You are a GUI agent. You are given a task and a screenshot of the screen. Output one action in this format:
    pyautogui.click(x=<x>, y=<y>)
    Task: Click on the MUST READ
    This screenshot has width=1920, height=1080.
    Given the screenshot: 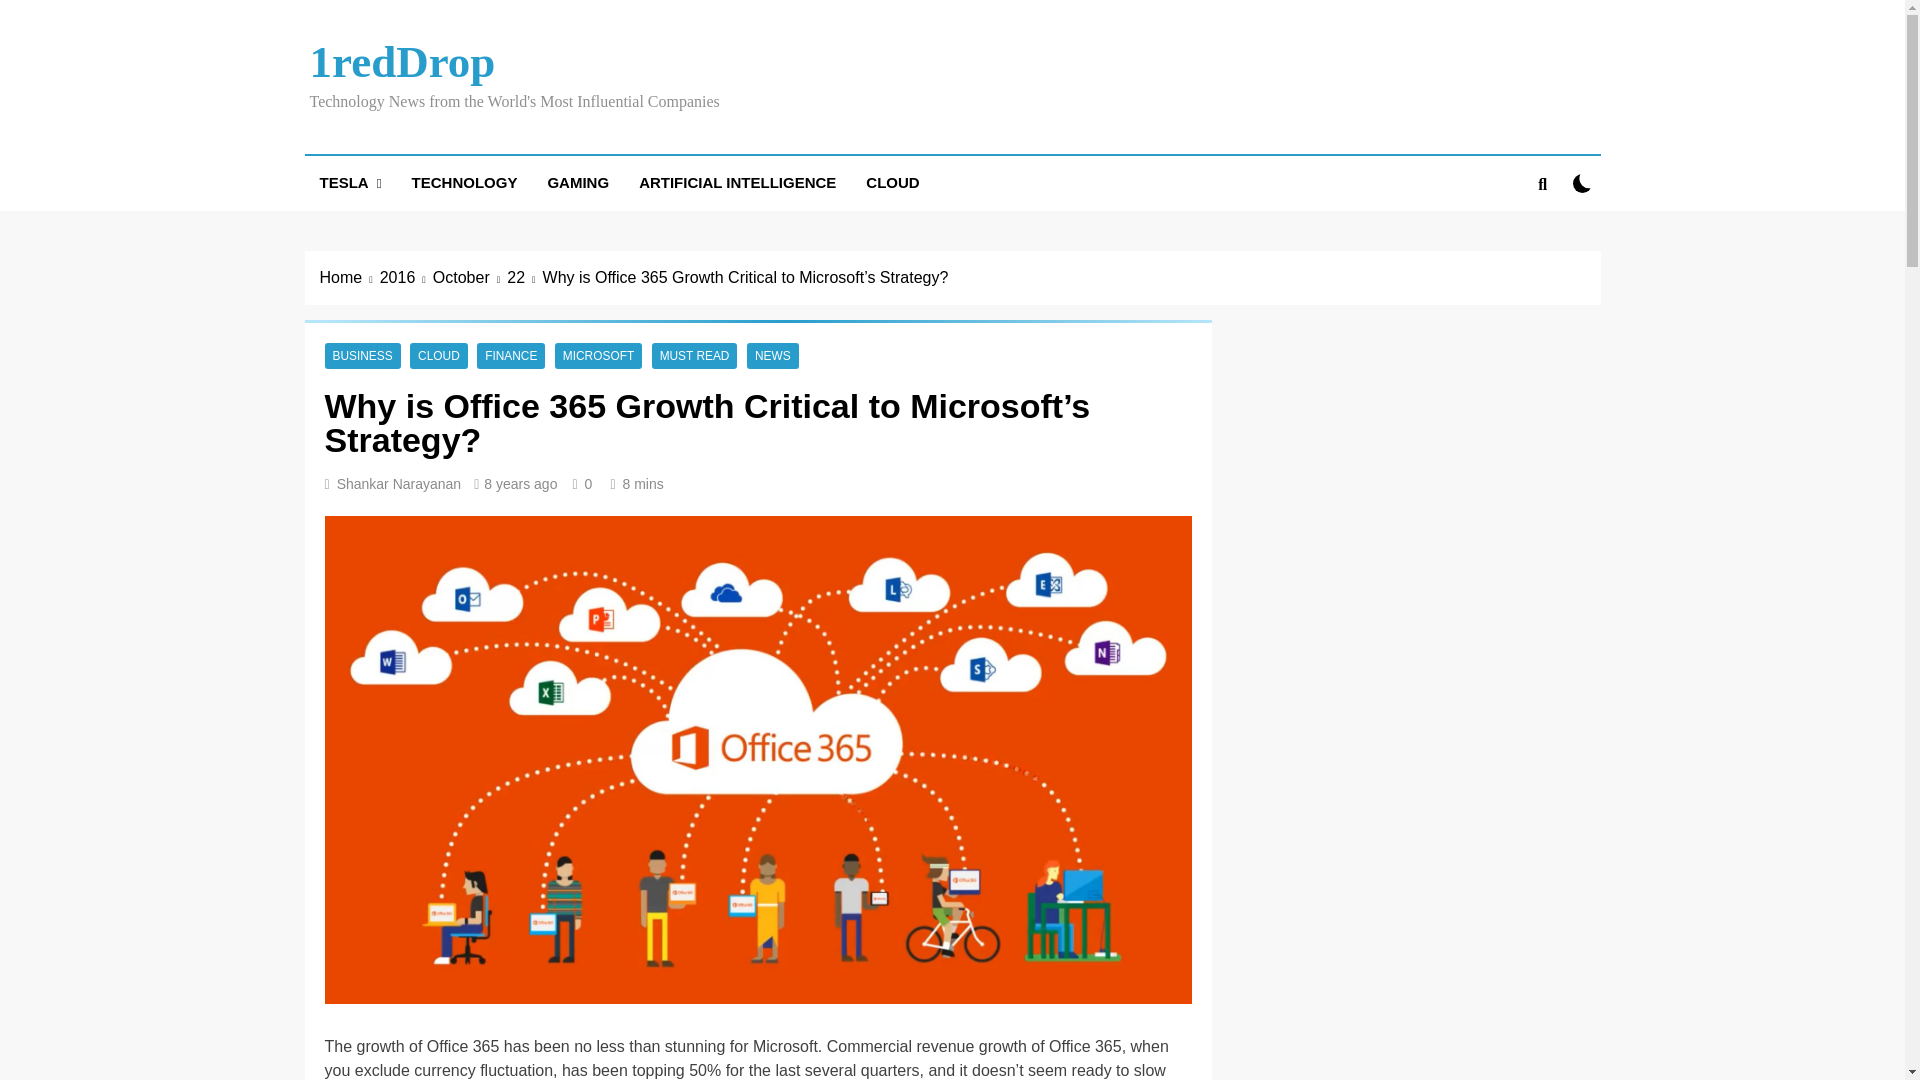 What is the action you would take?
    pyautogui.click(x=694, y=355)
    